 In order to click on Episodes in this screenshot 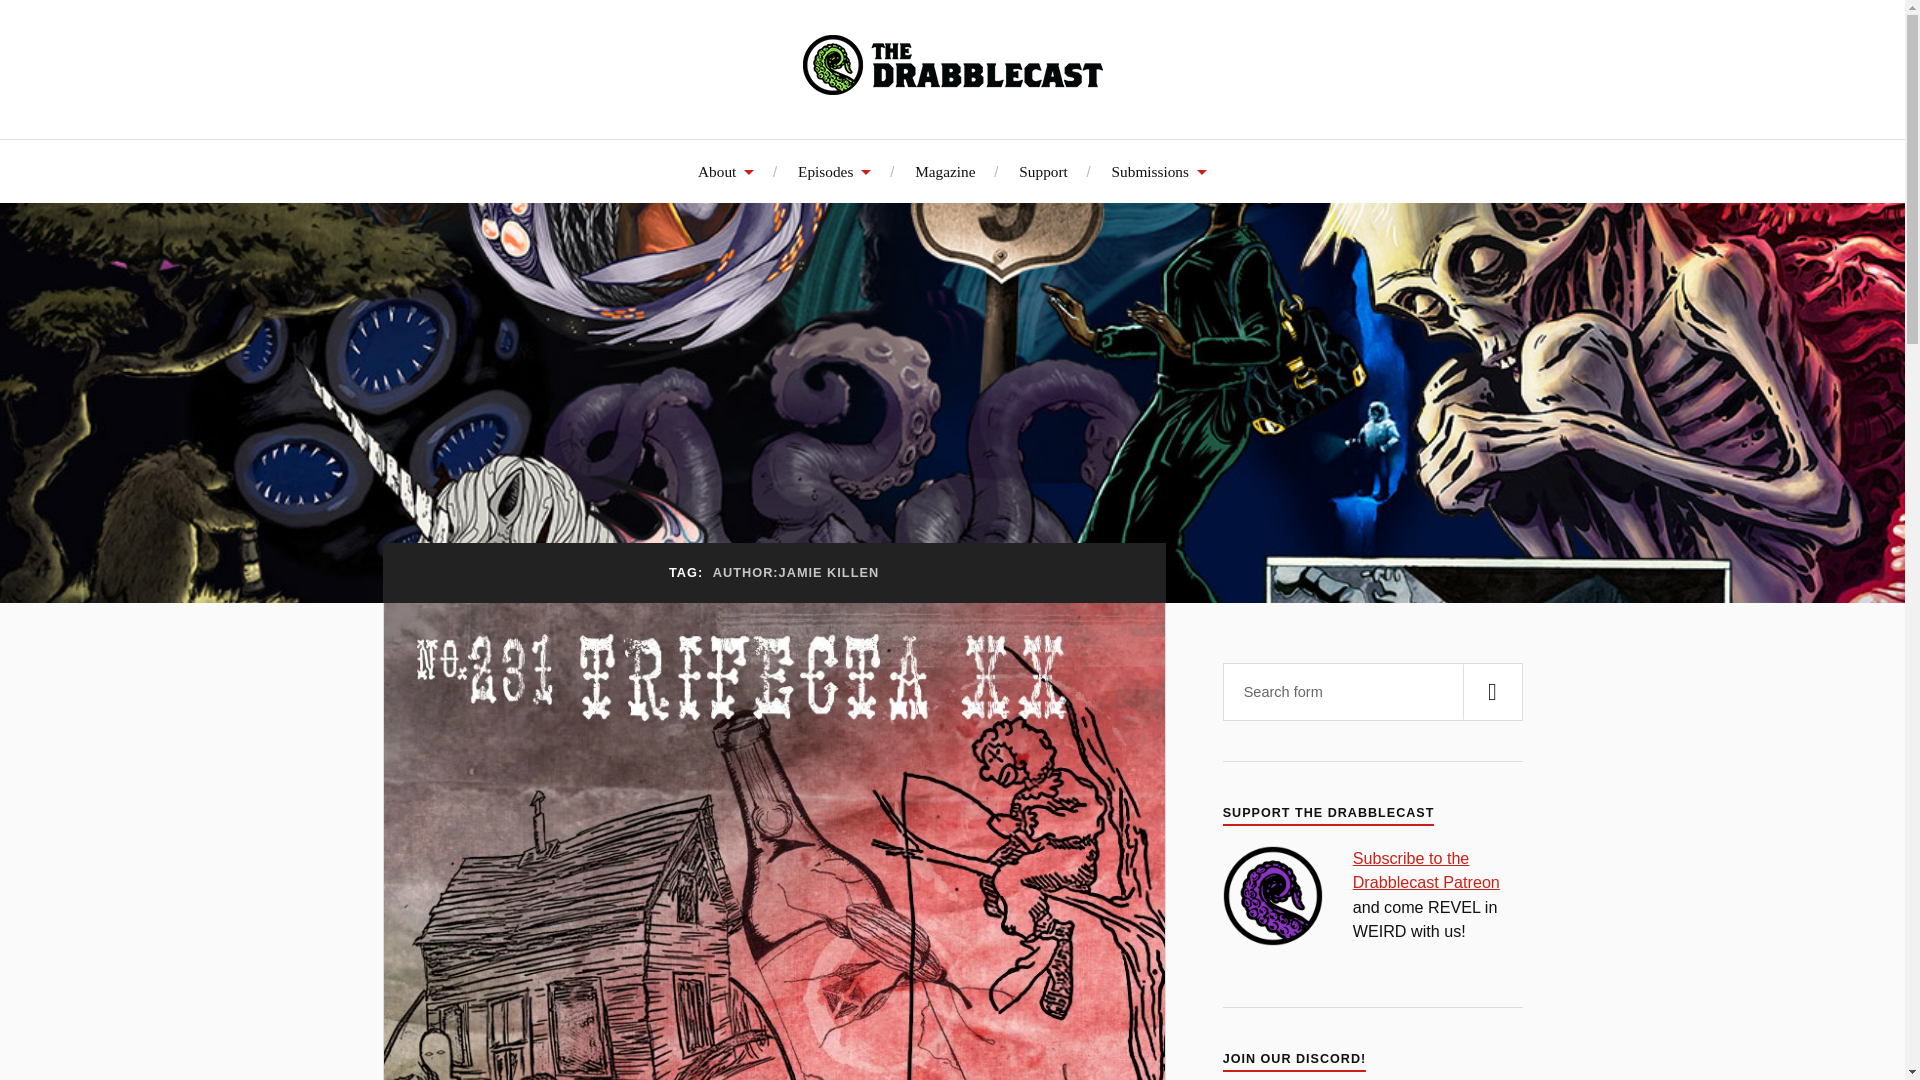, I will do `click(834, 172)`.